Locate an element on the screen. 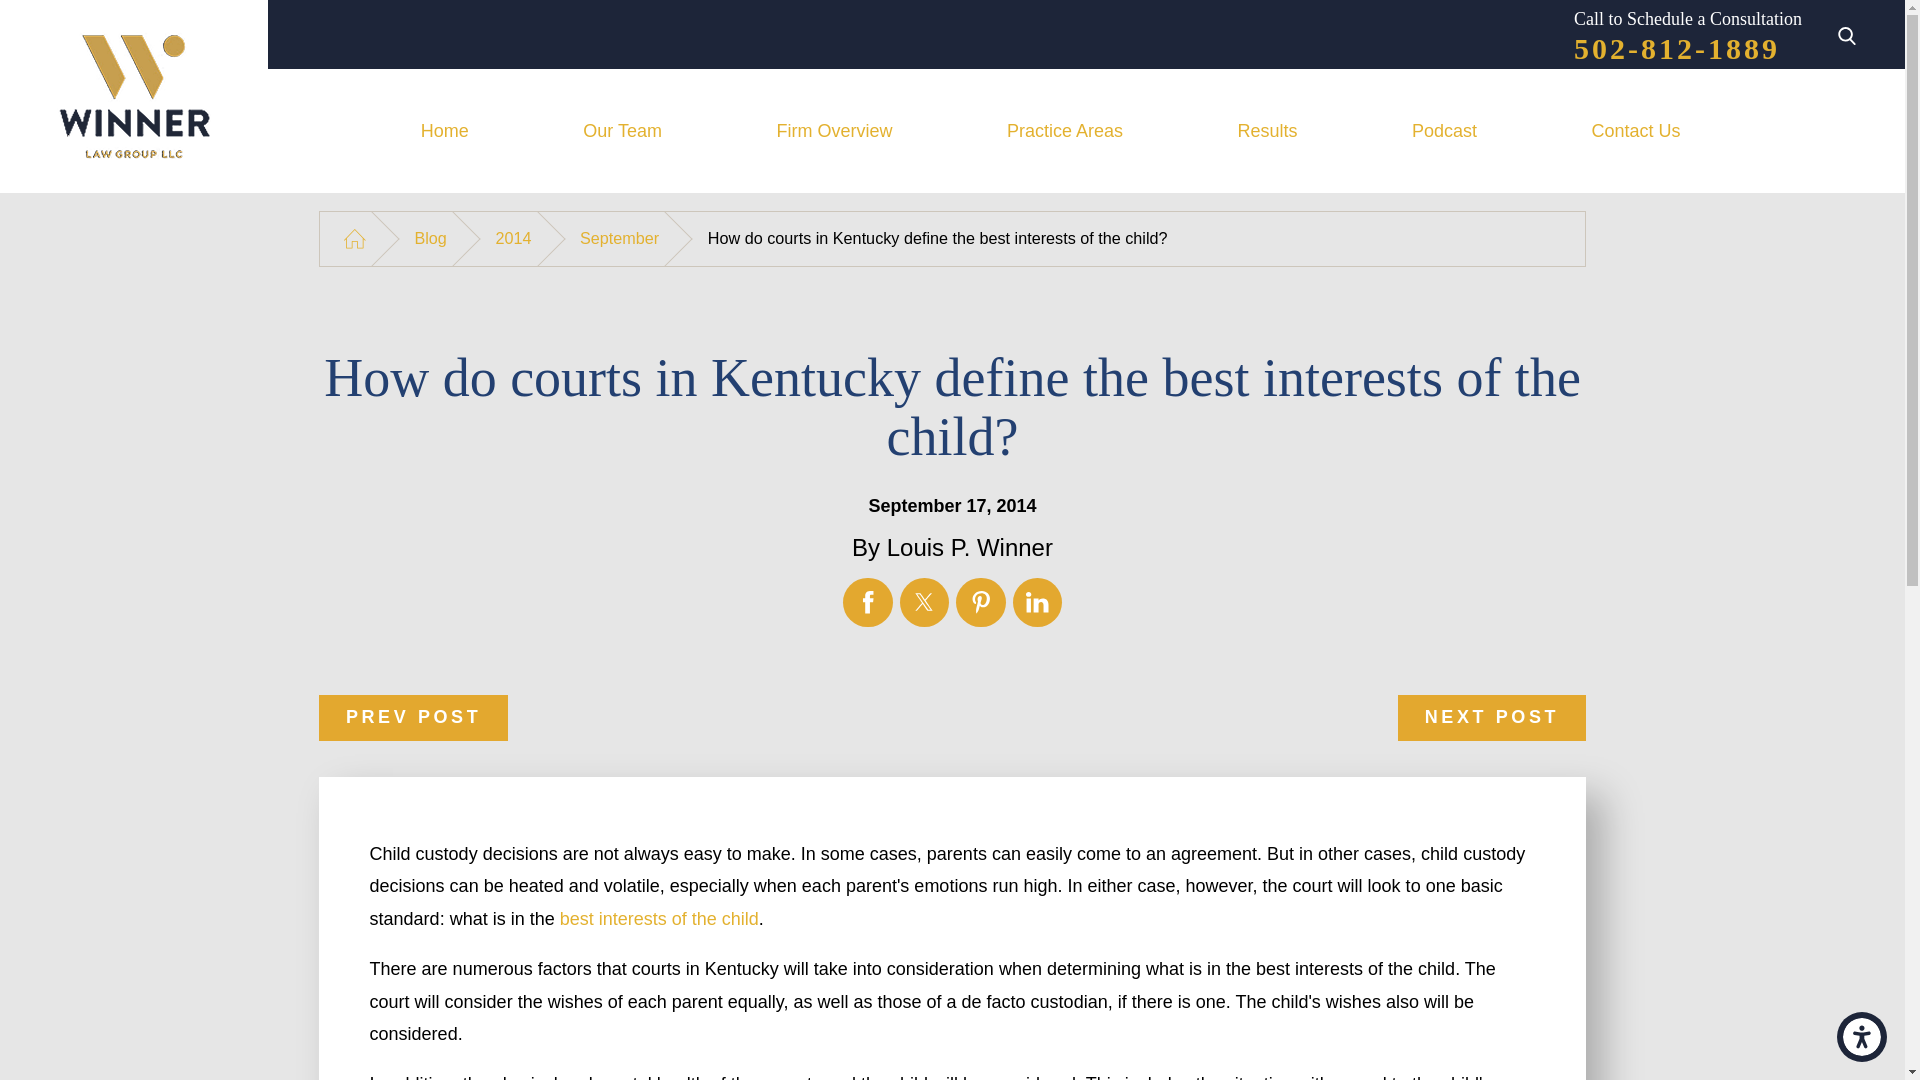 Image resolution: width=1920 pixels, height=1080 pixels. Winner Law Group, LLC is located at coordinates (134, 96).